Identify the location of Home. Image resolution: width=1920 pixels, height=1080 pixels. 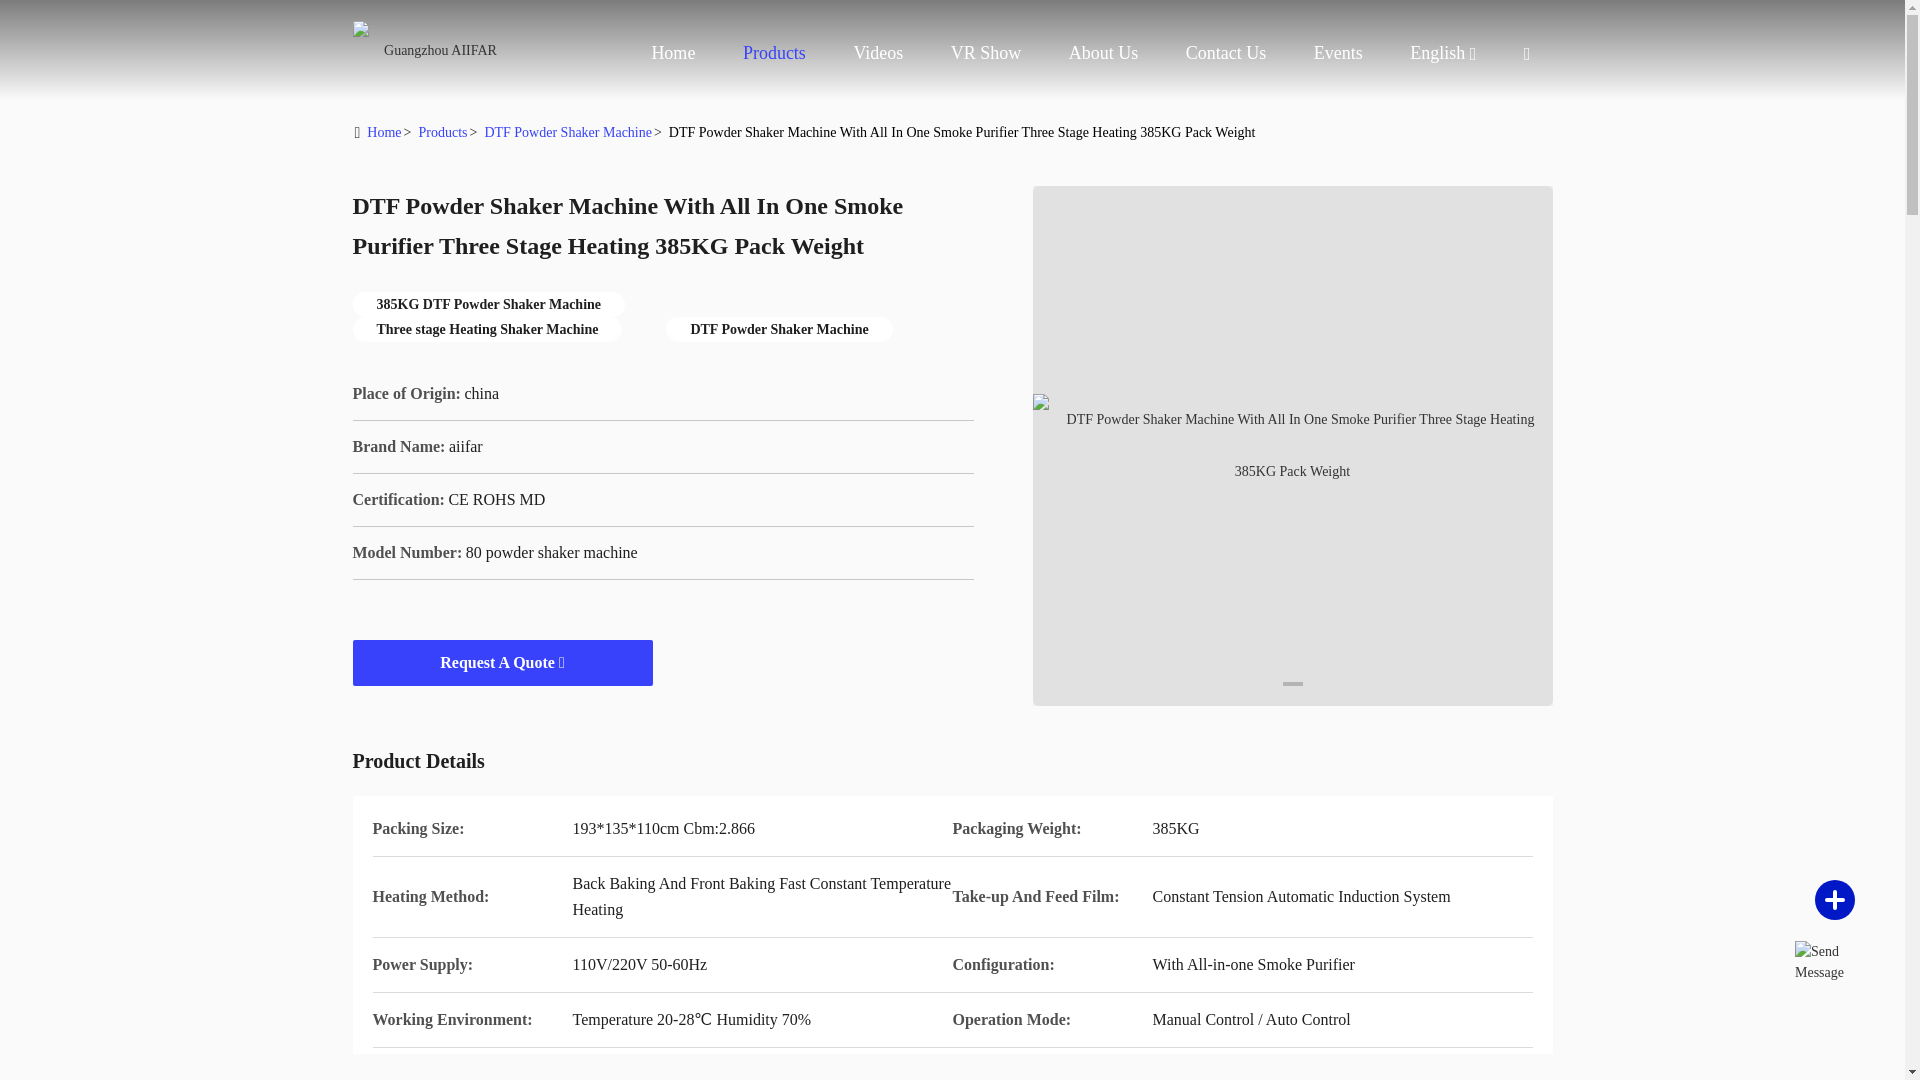
(432, 50).